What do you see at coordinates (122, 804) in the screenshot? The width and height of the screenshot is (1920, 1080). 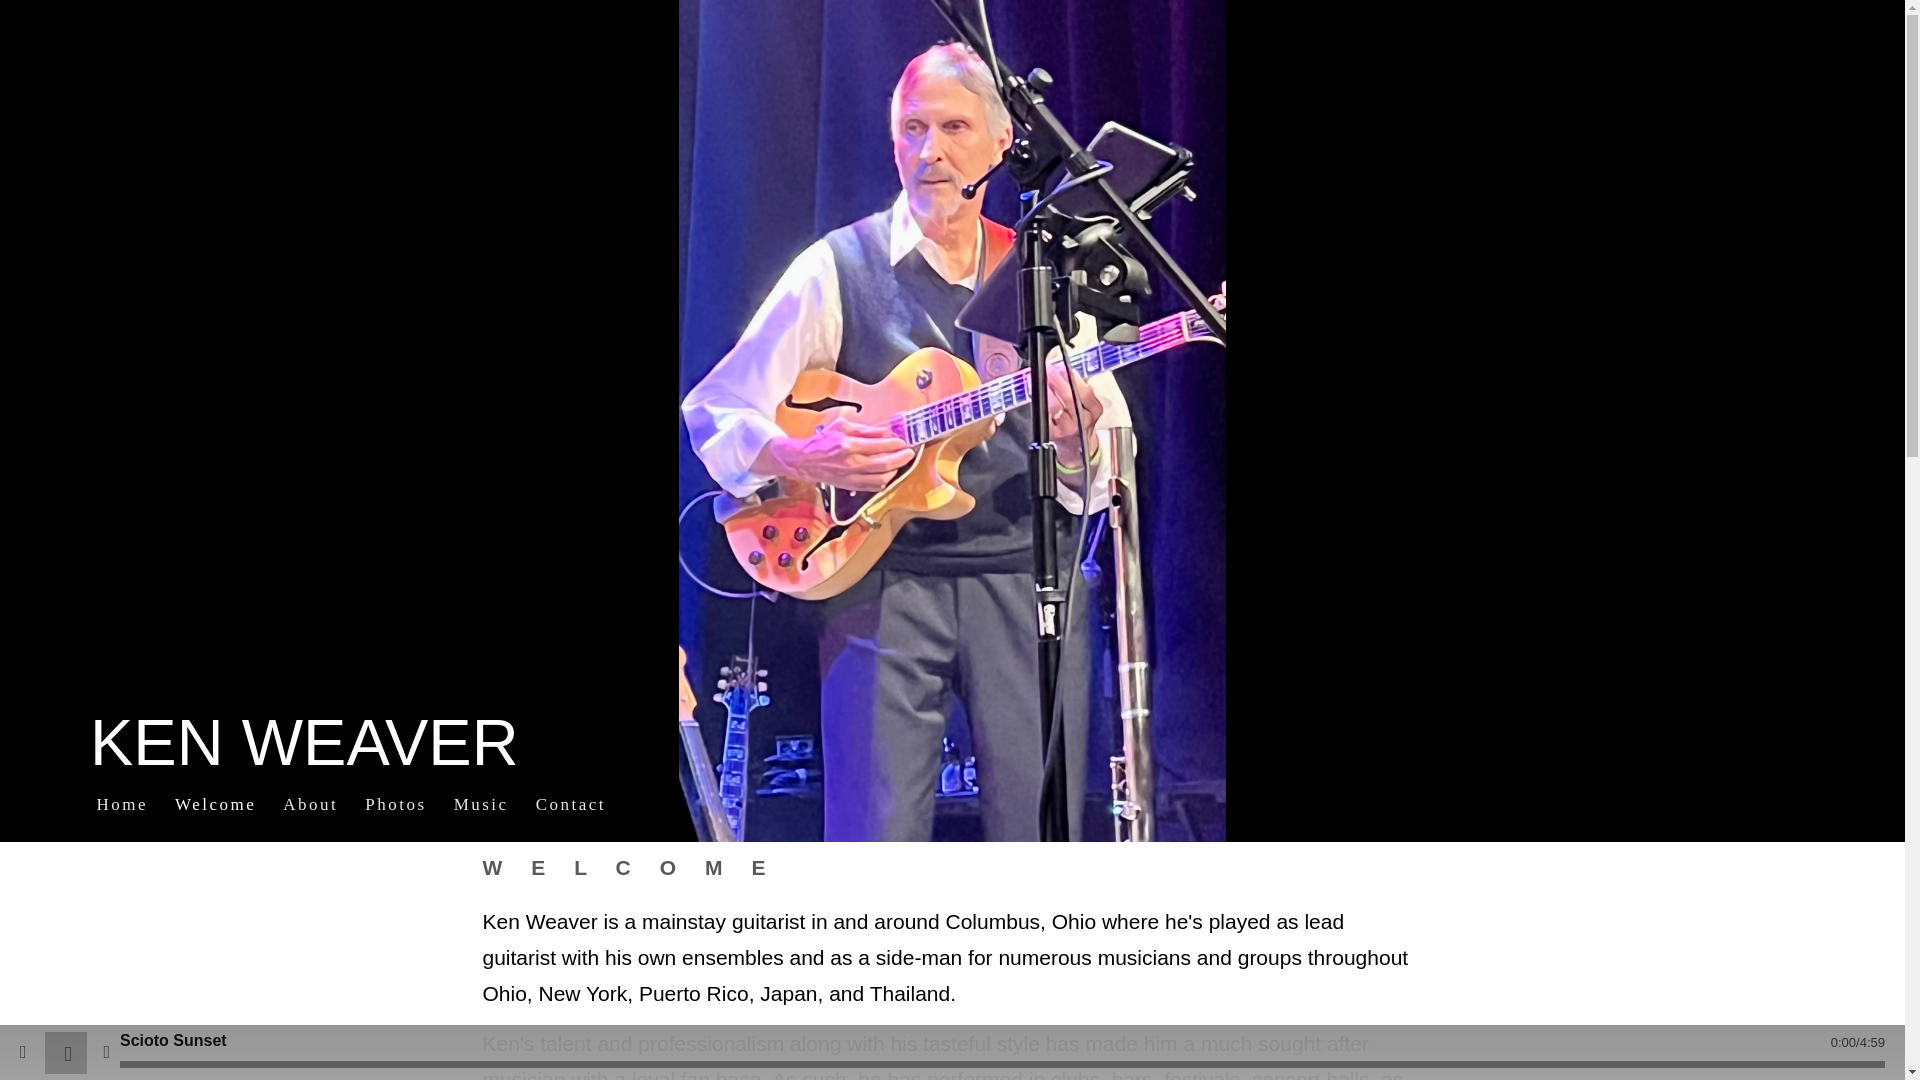 I see `Home` at bounding box center [122, 804].